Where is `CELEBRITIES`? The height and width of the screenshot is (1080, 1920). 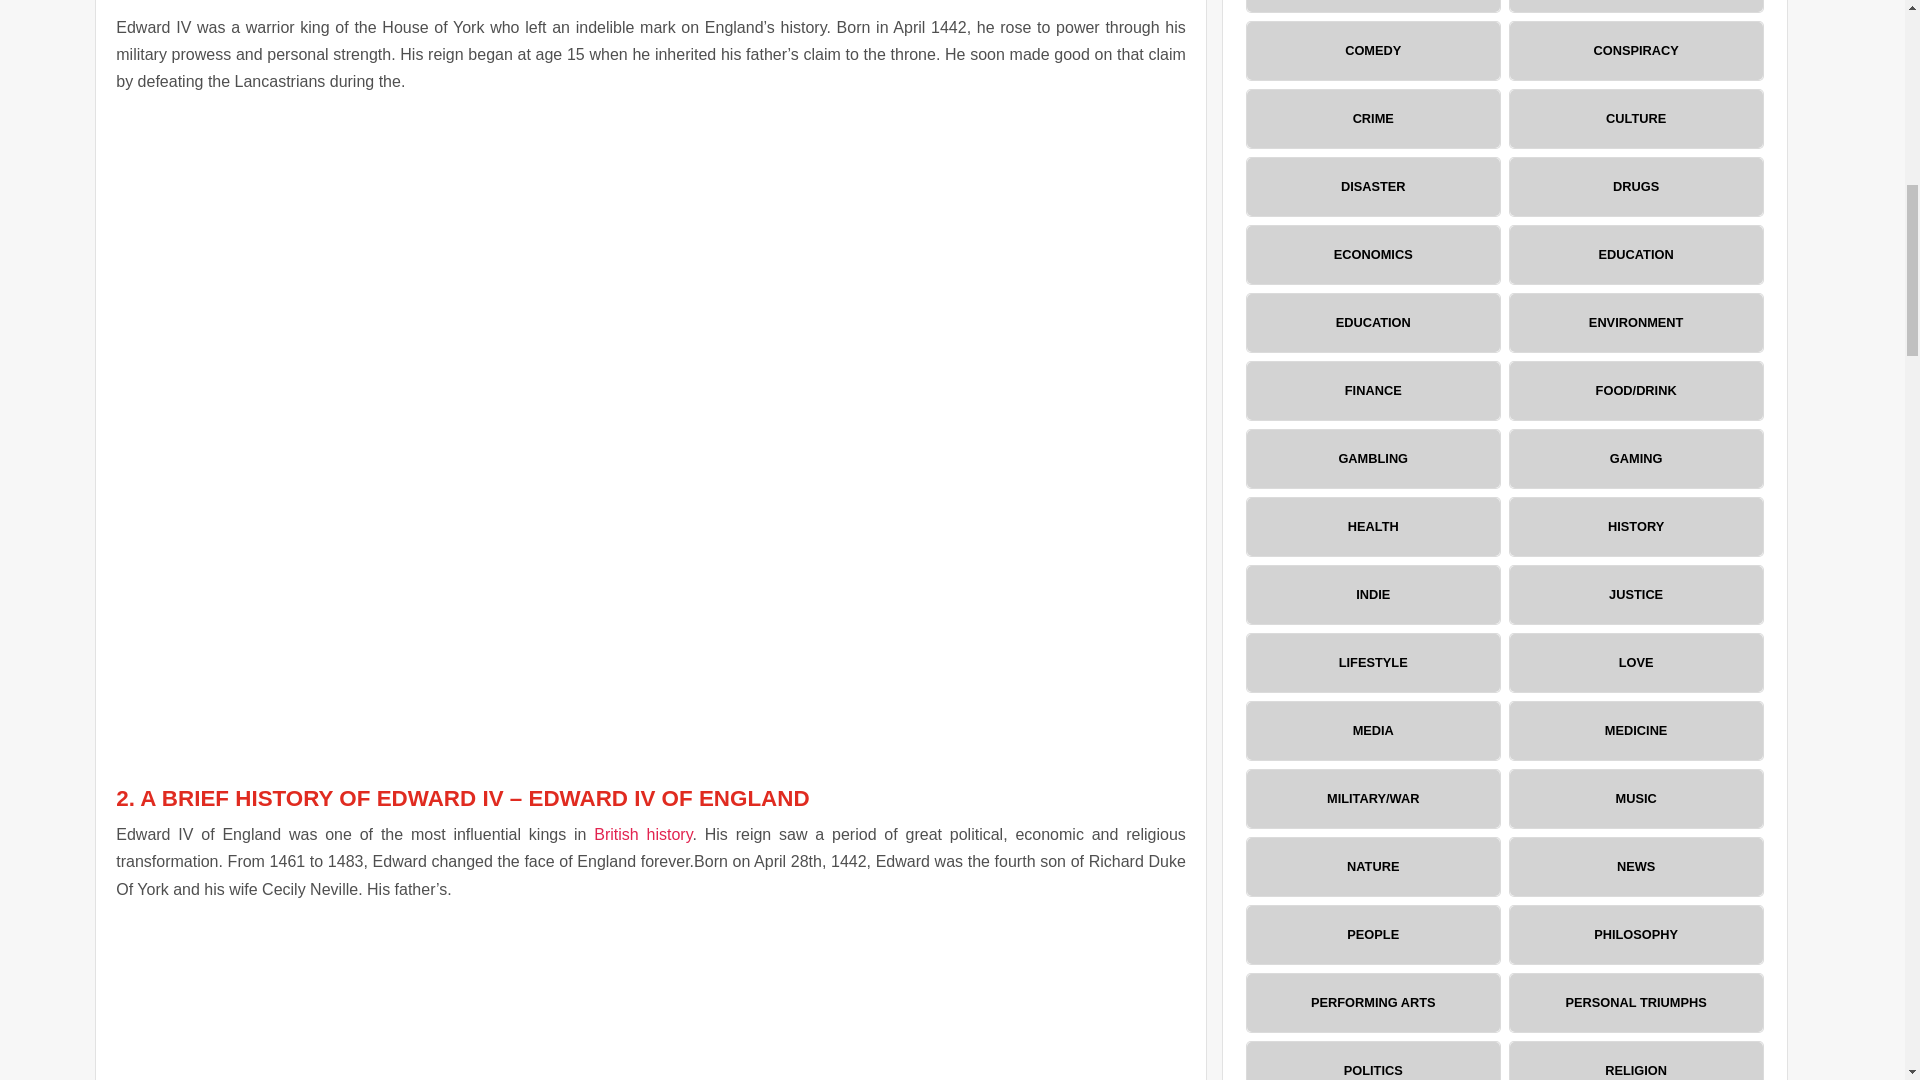 CELEBRITIES is located at coordinates (1636, 6).